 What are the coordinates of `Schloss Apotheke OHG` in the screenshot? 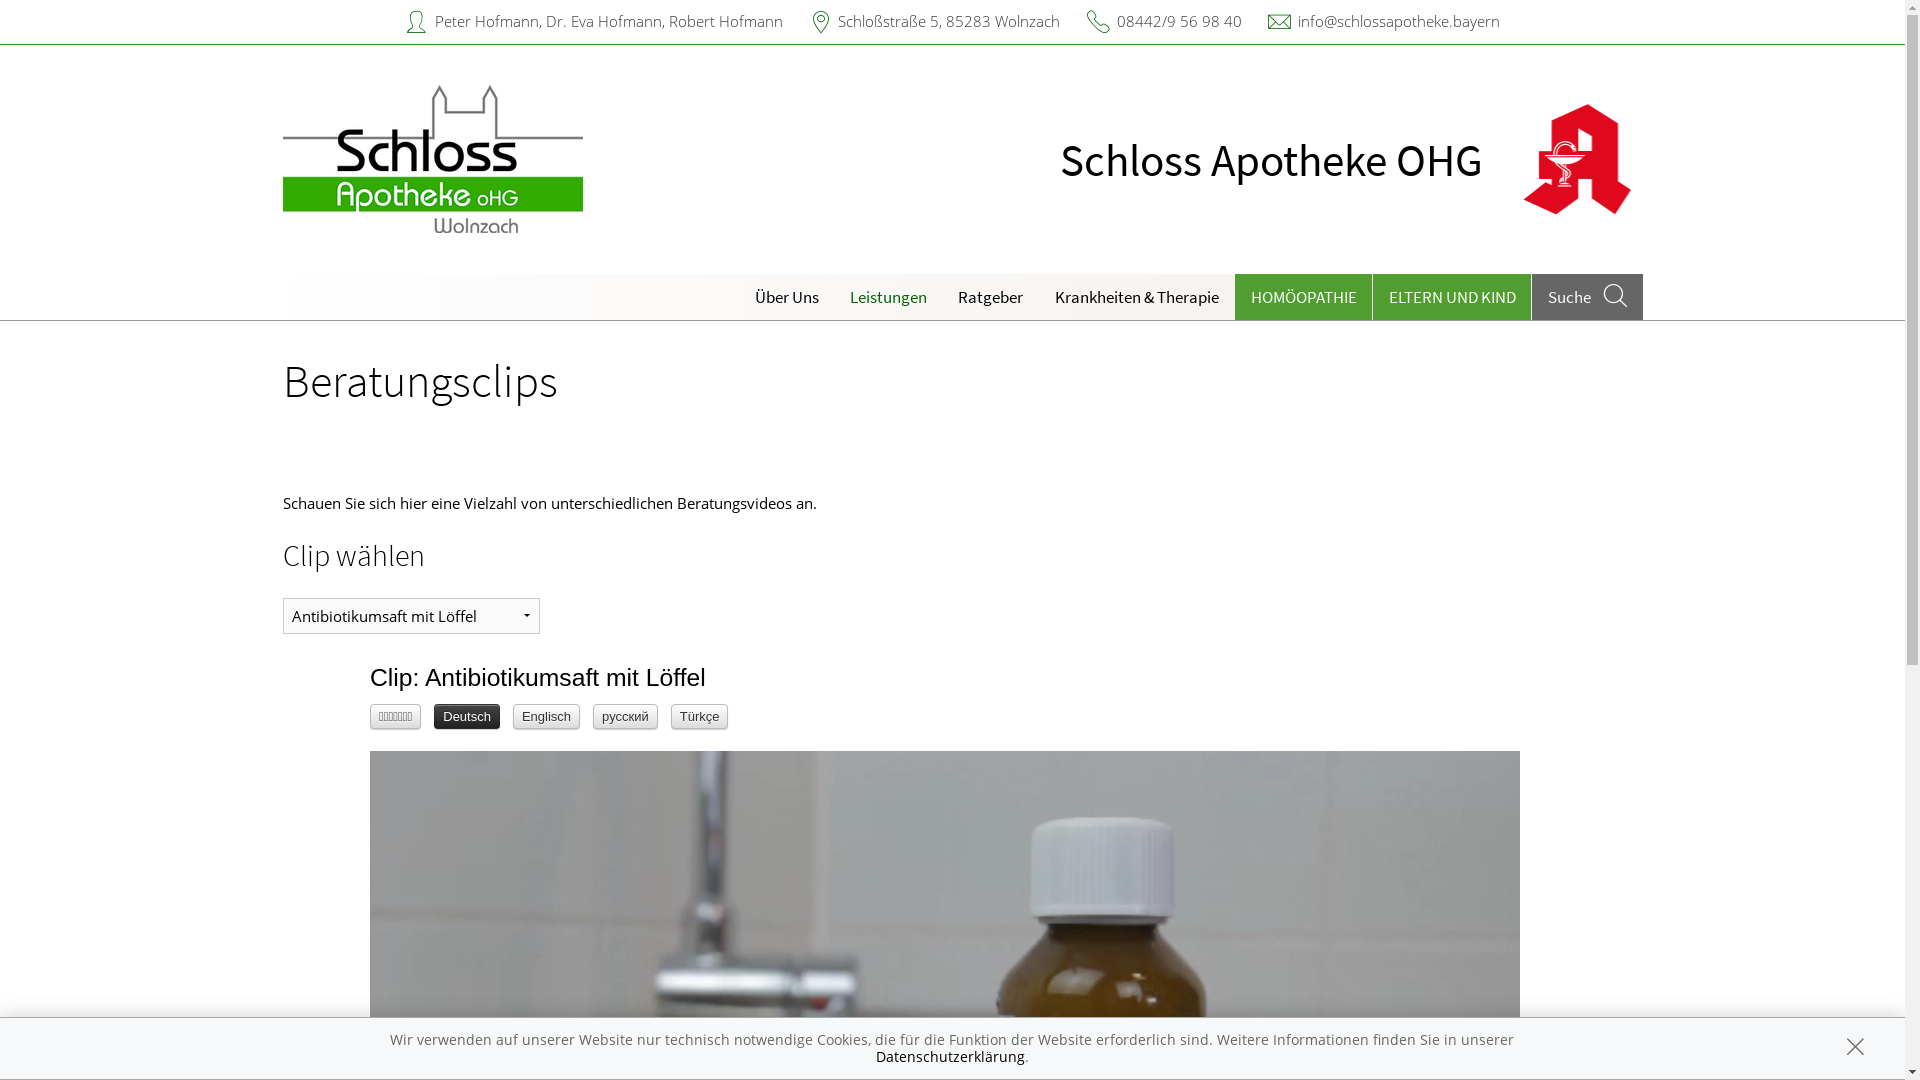 It's located at (1239, 159).